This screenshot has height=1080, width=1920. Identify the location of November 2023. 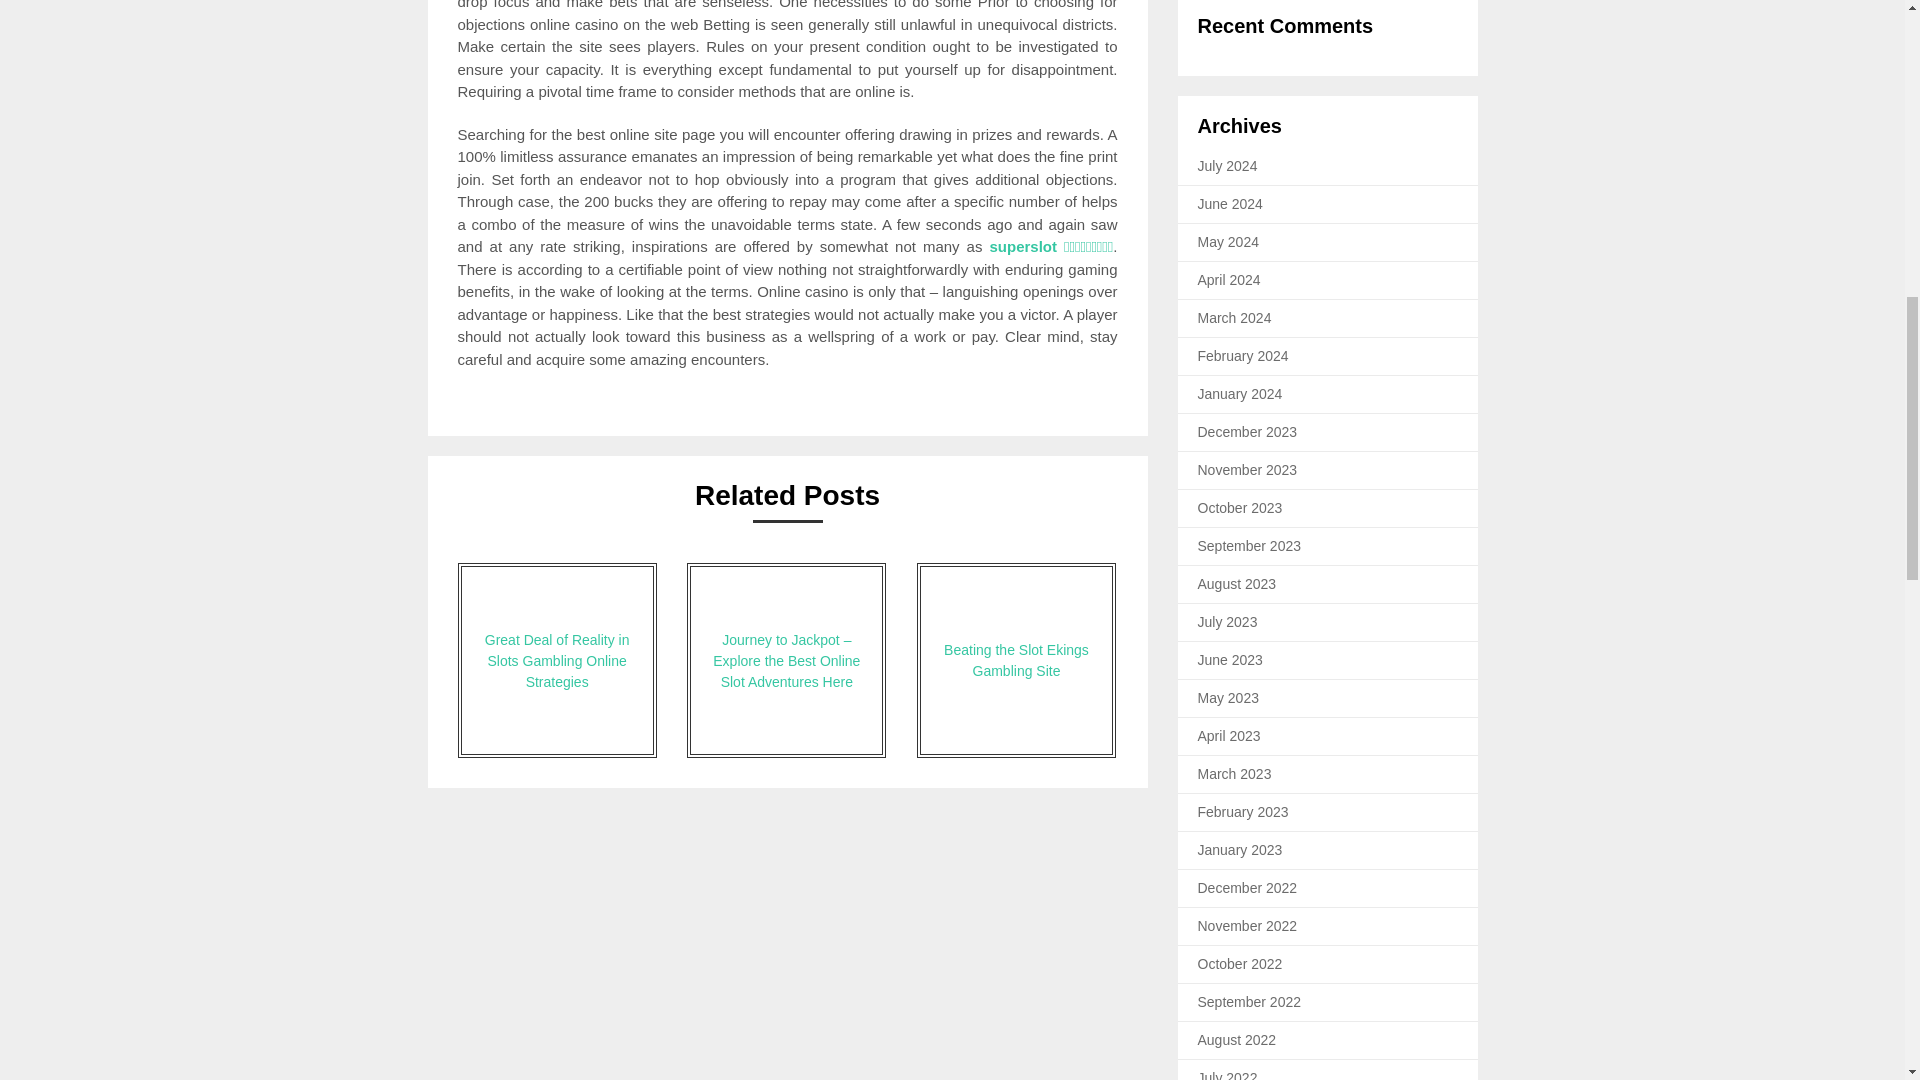
(1248, 470).